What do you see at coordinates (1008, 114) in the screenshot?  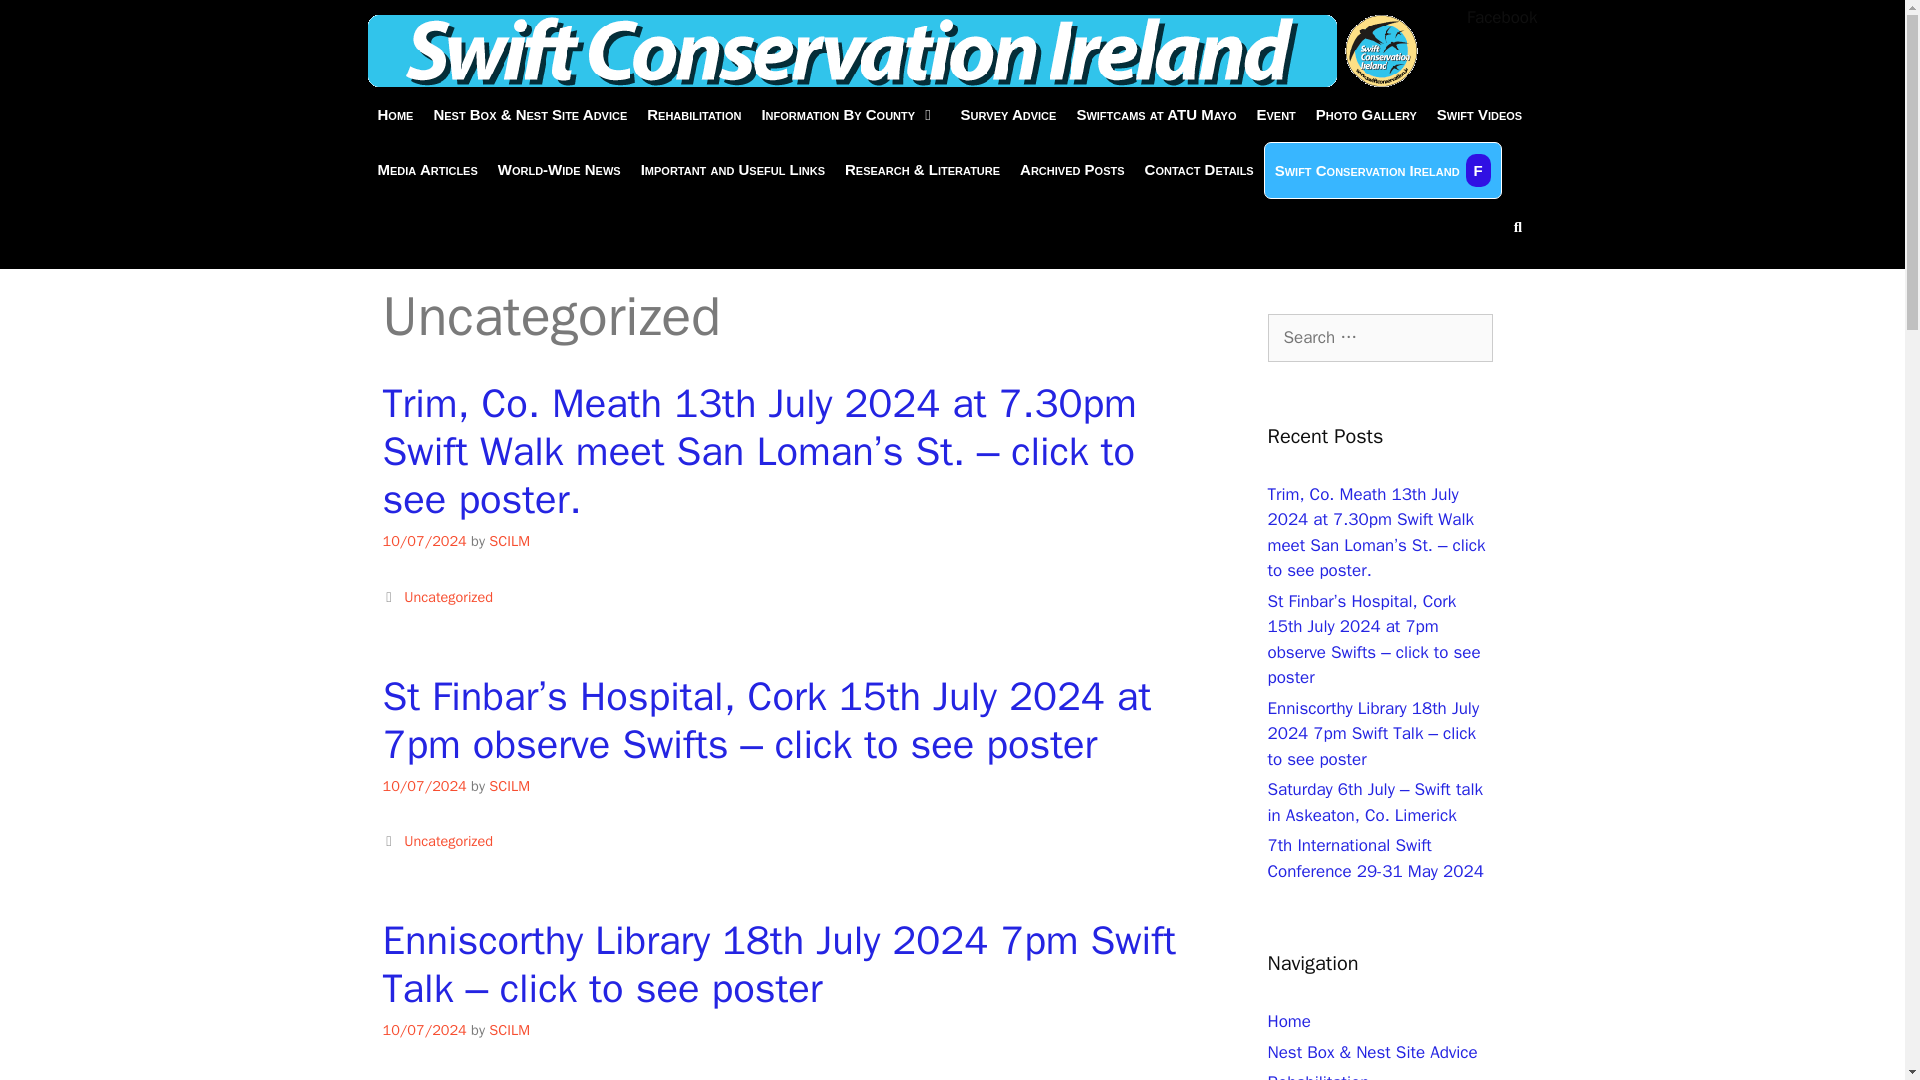 I see `Survey Advice` at bounding box center [1008, 114].